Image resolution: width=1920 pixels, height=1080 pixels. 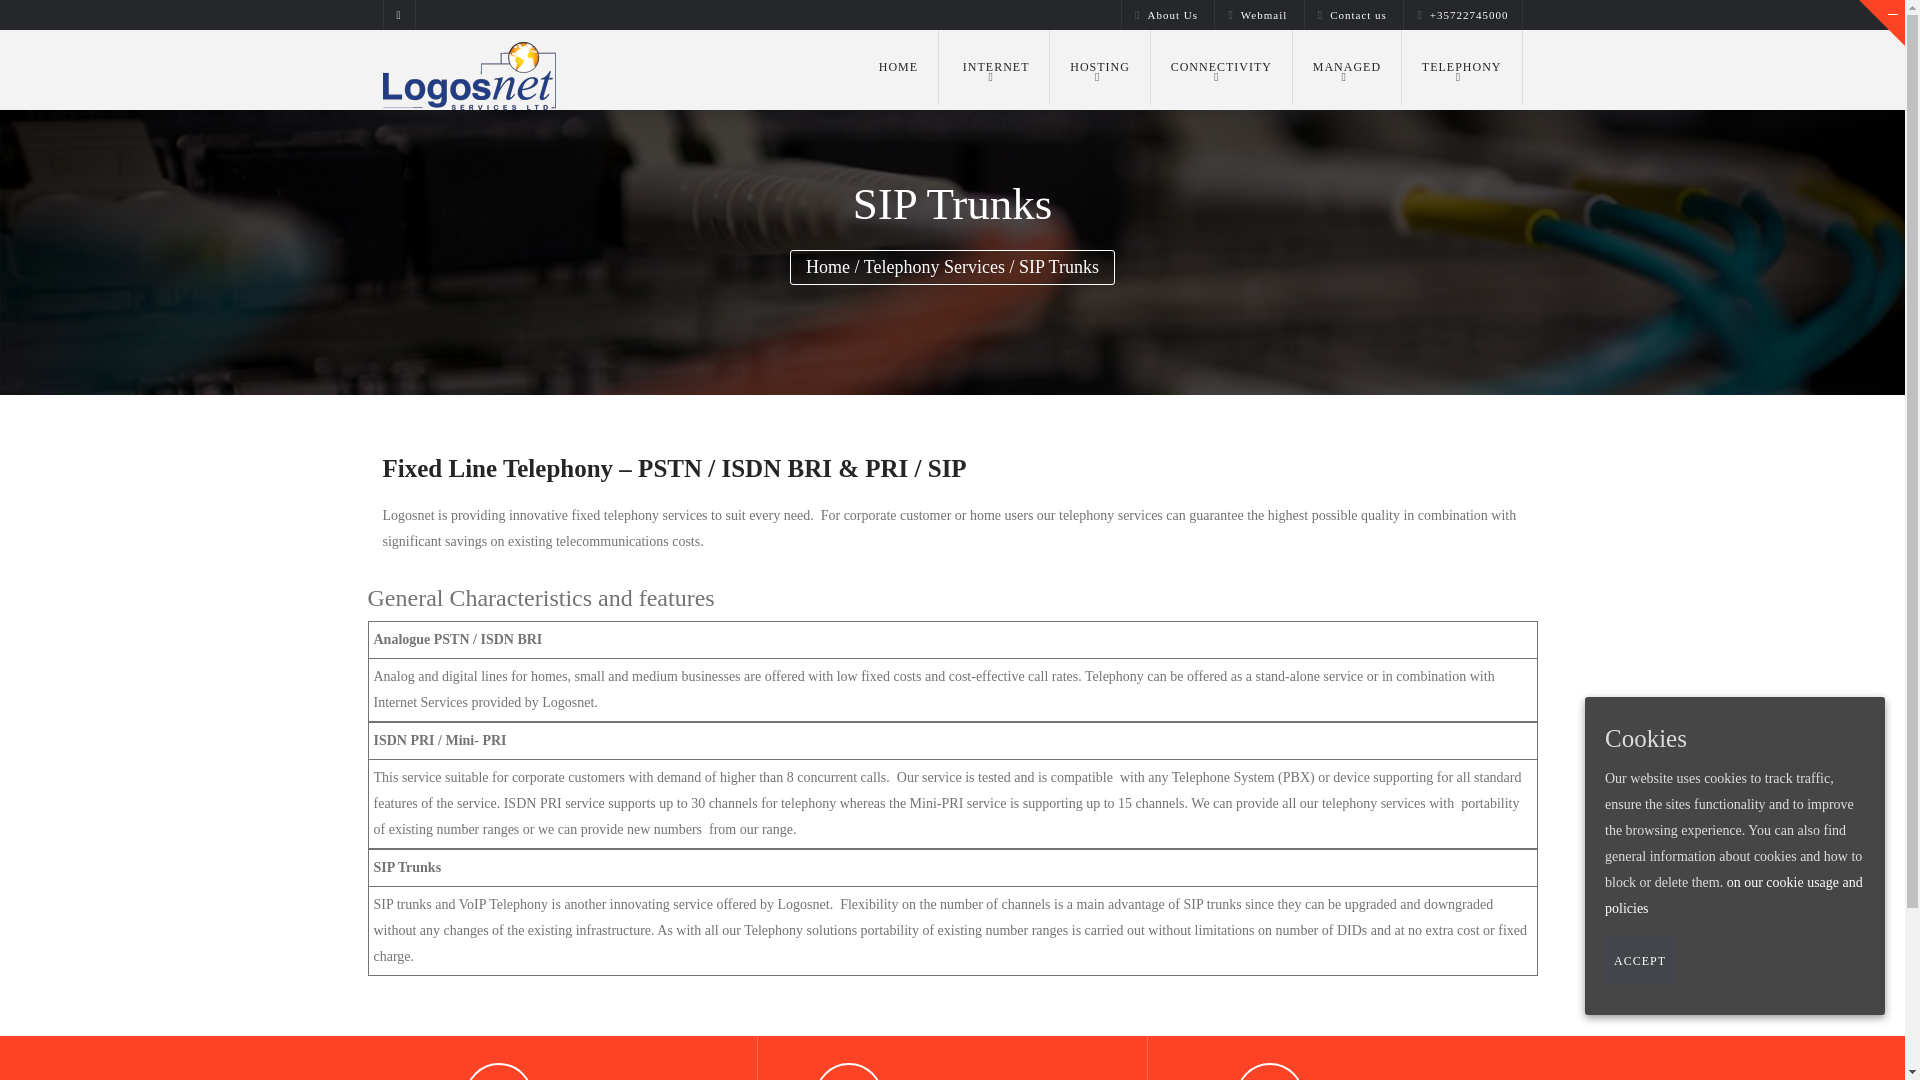 What do you see at coordinates (1100, 67) in the screenshot?
I see `Hosting` at bounding box center [1100, 67].